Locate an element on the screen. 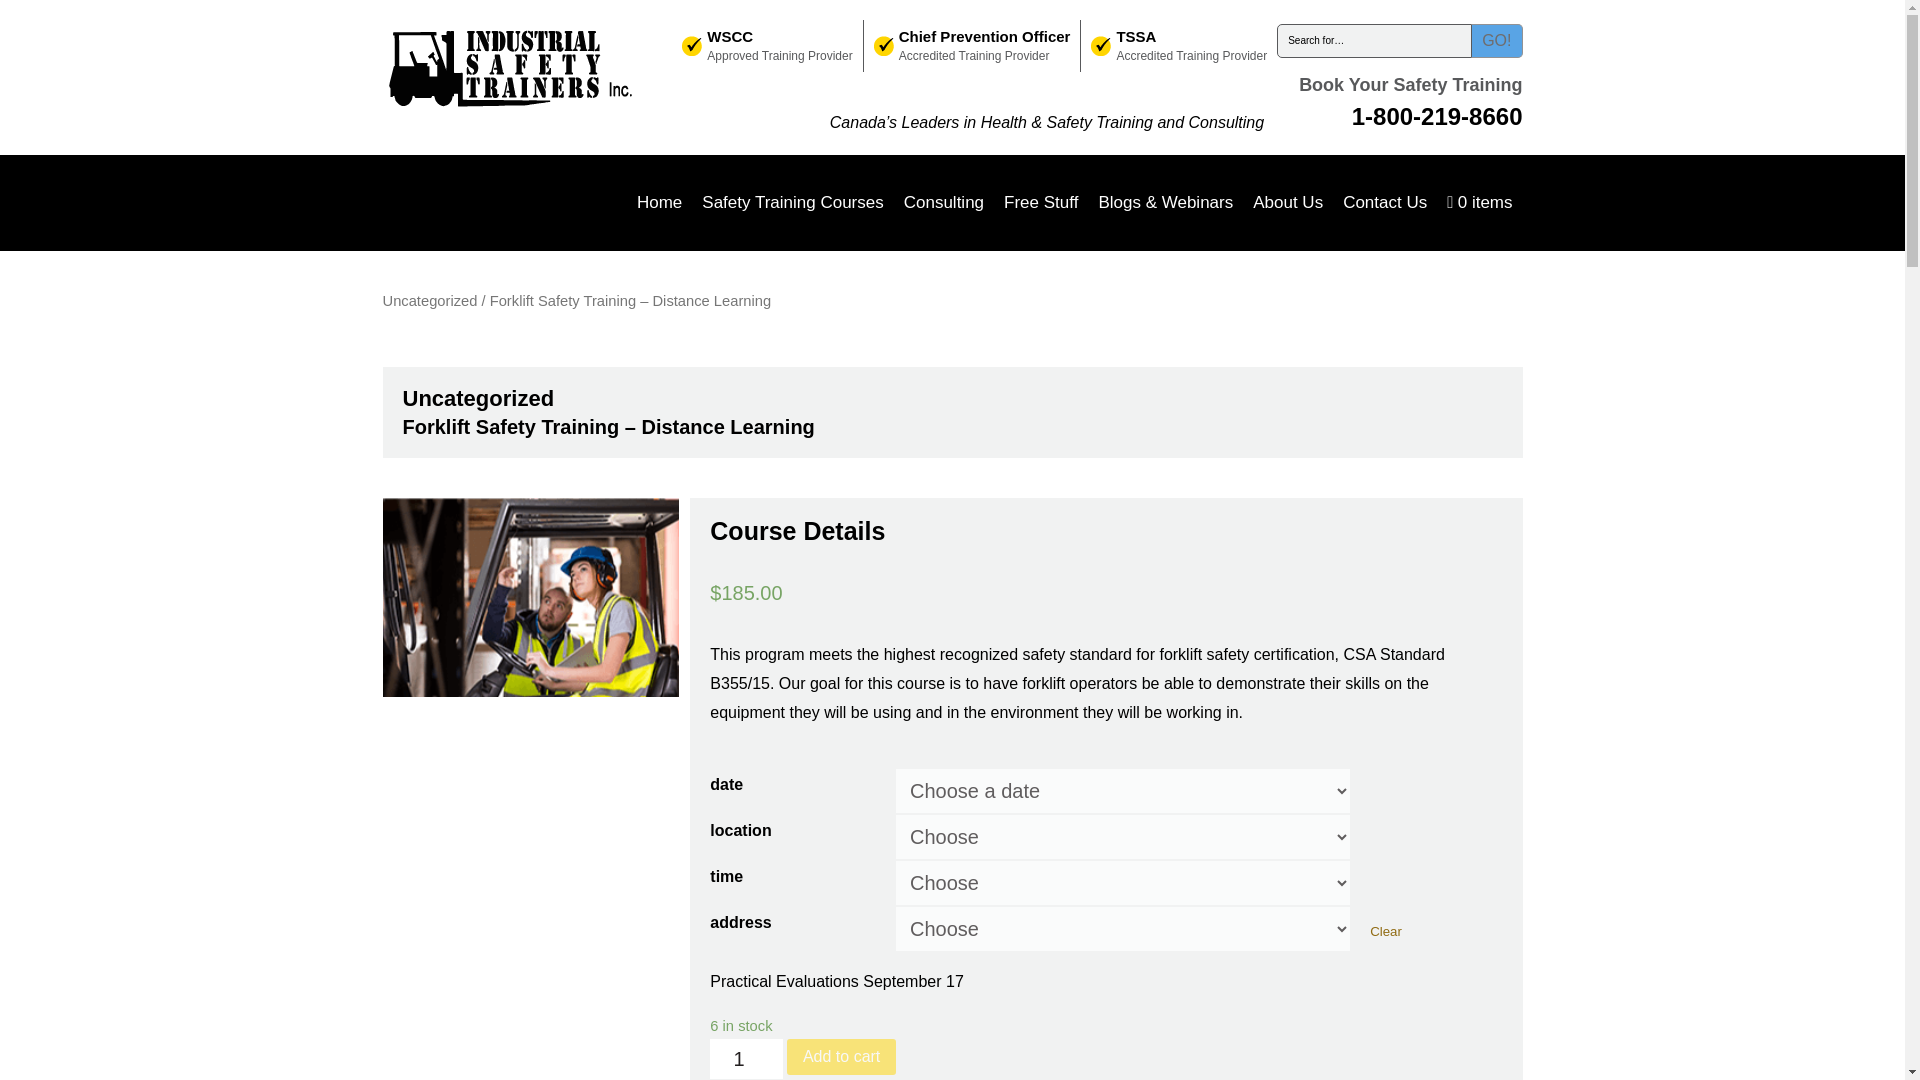  1-800-219-8660 is located at coordinates (1436, 116).